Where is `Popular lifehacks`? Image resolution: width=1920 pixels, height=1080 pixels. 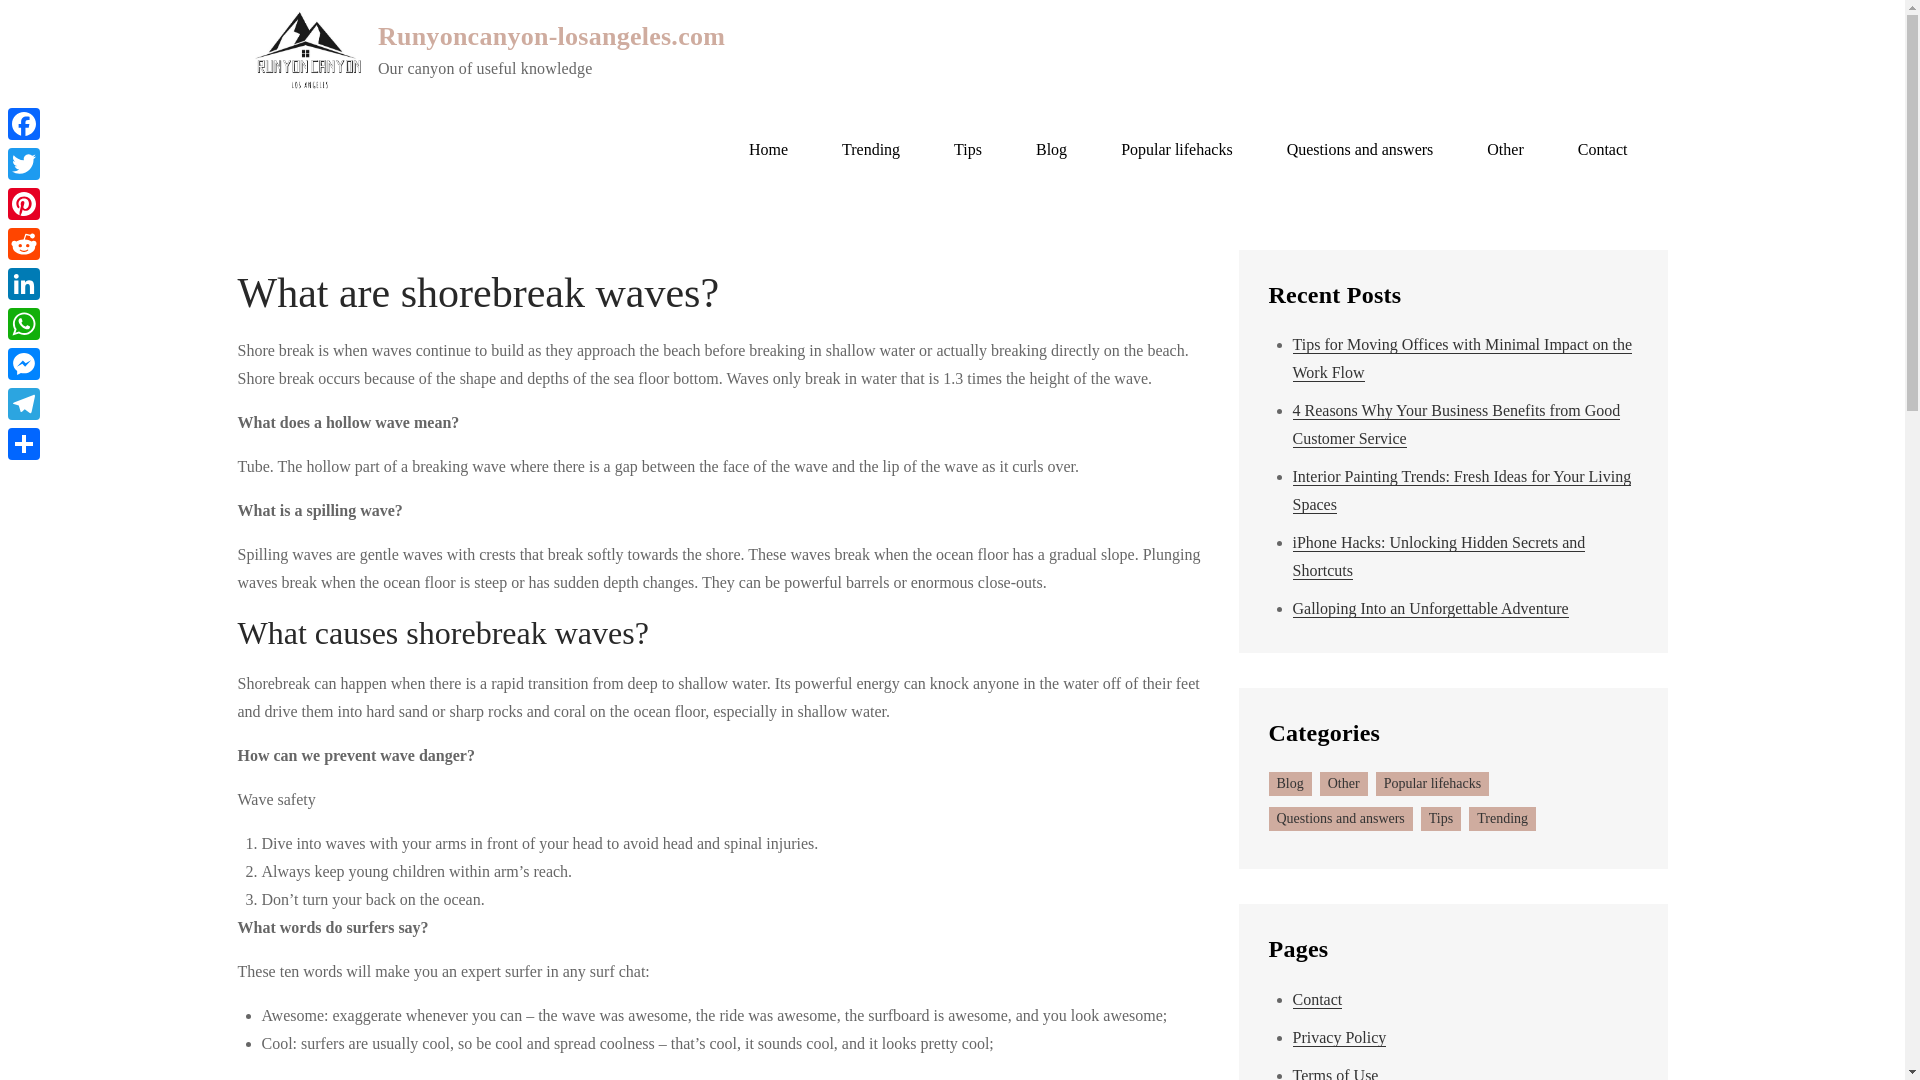 Popular lifehacks is located at coordinates (1176, 150).